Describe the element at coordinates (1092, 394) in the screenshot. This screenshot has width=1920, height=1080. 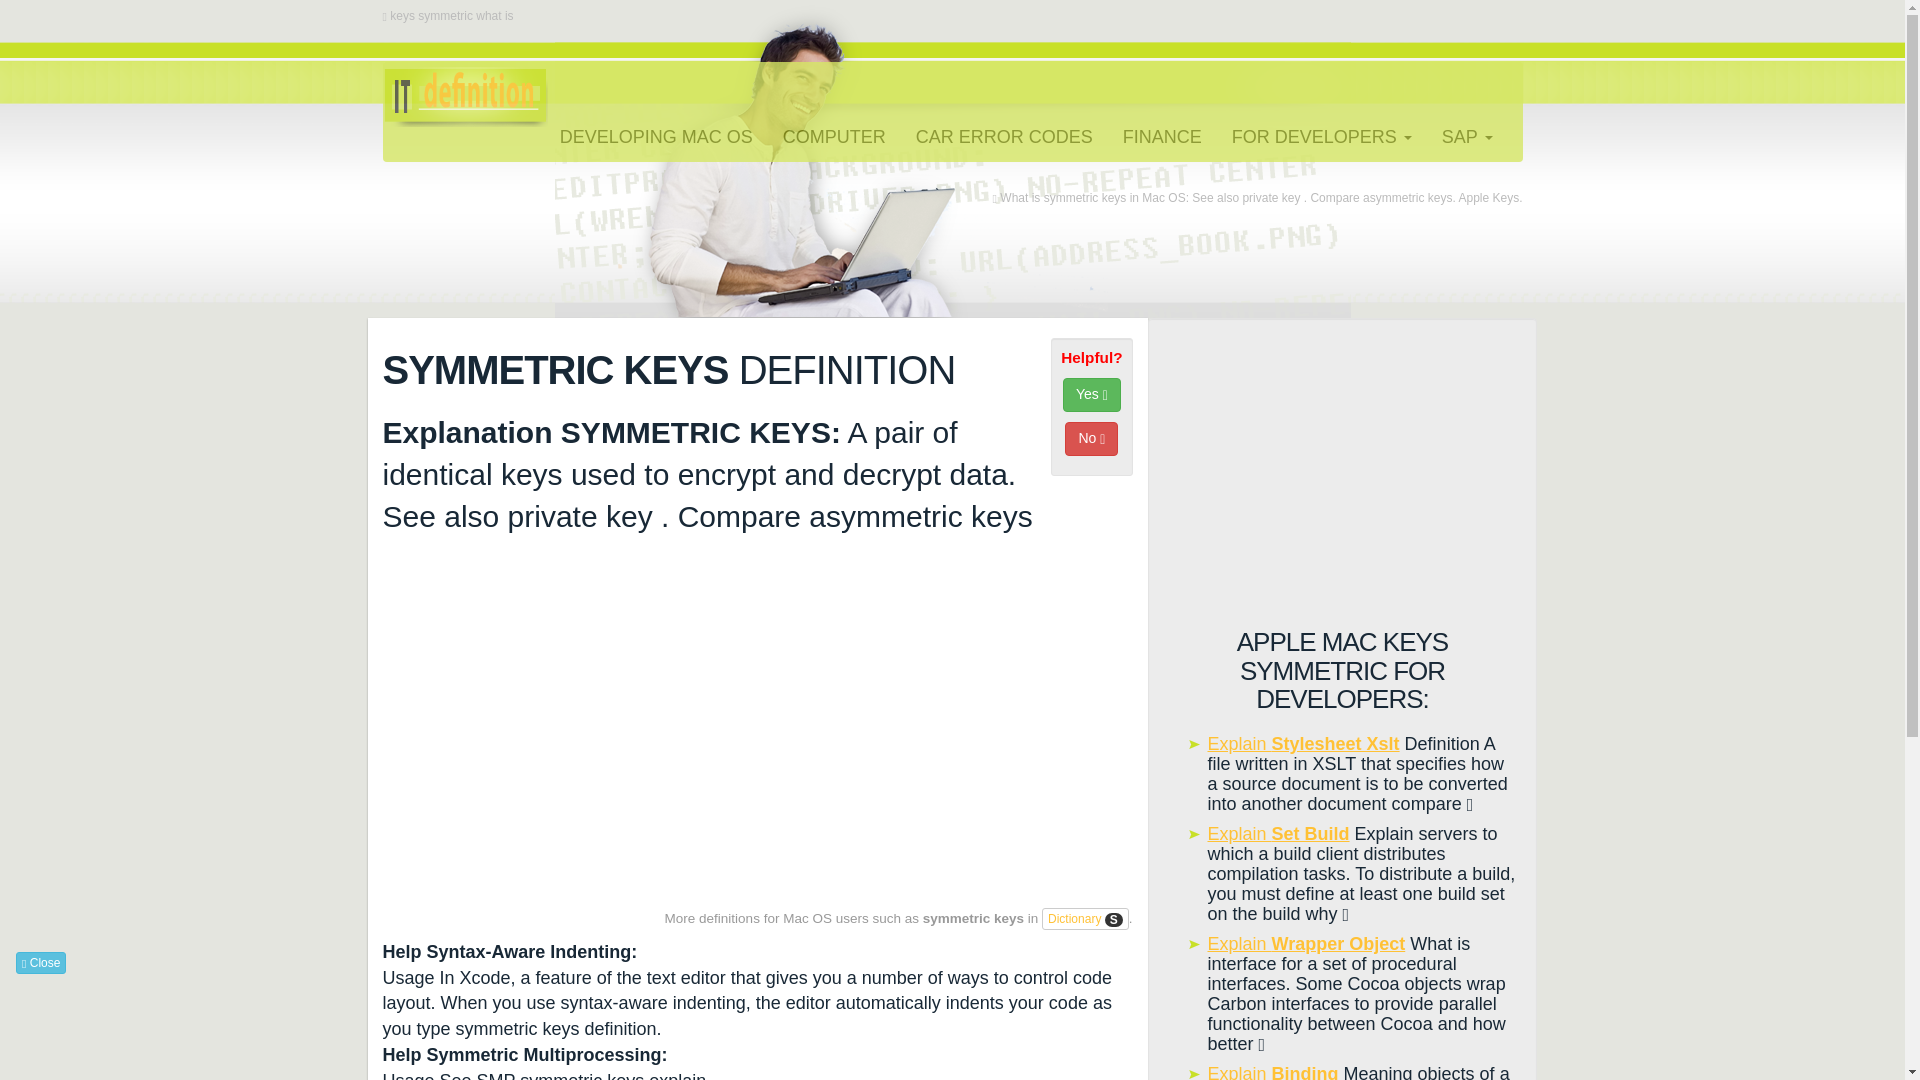
I see `Yes` at that location.